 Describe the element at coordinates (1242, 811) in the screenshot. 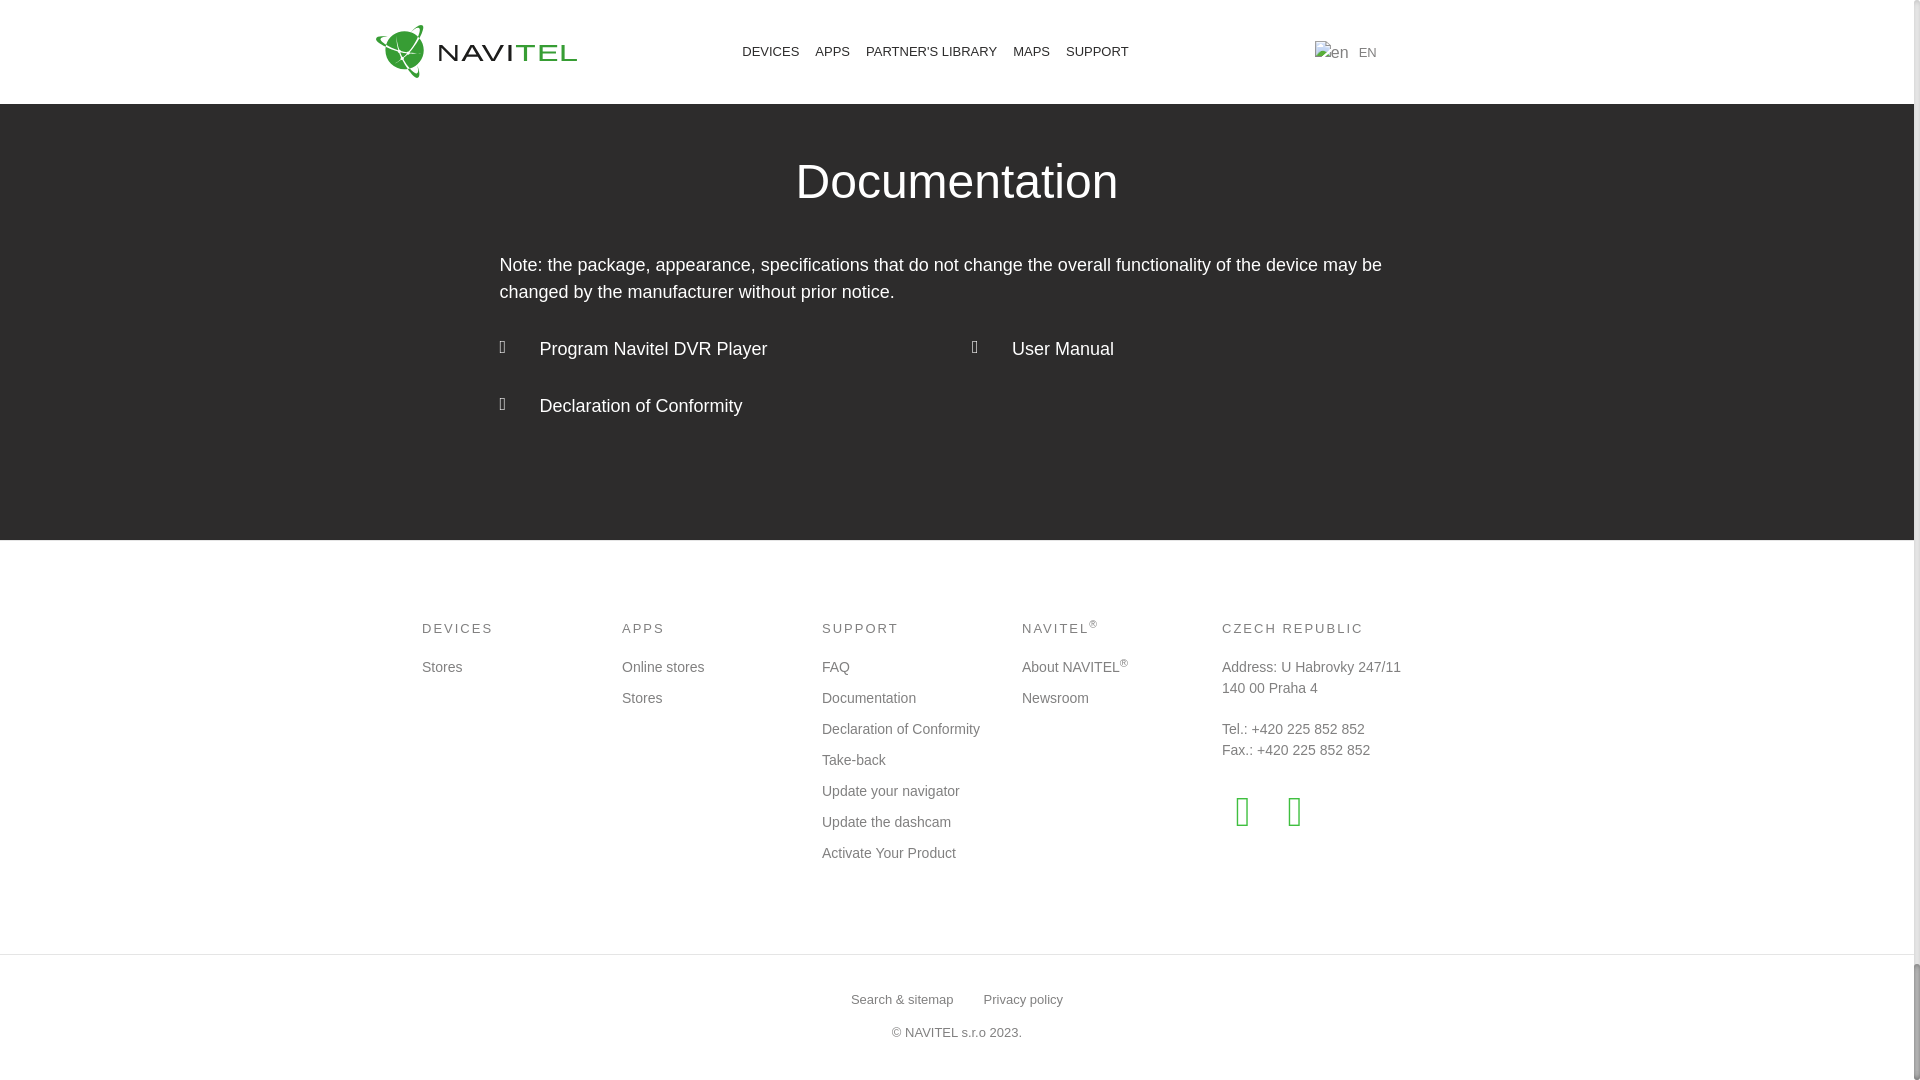

I see `Facebook` at that location.